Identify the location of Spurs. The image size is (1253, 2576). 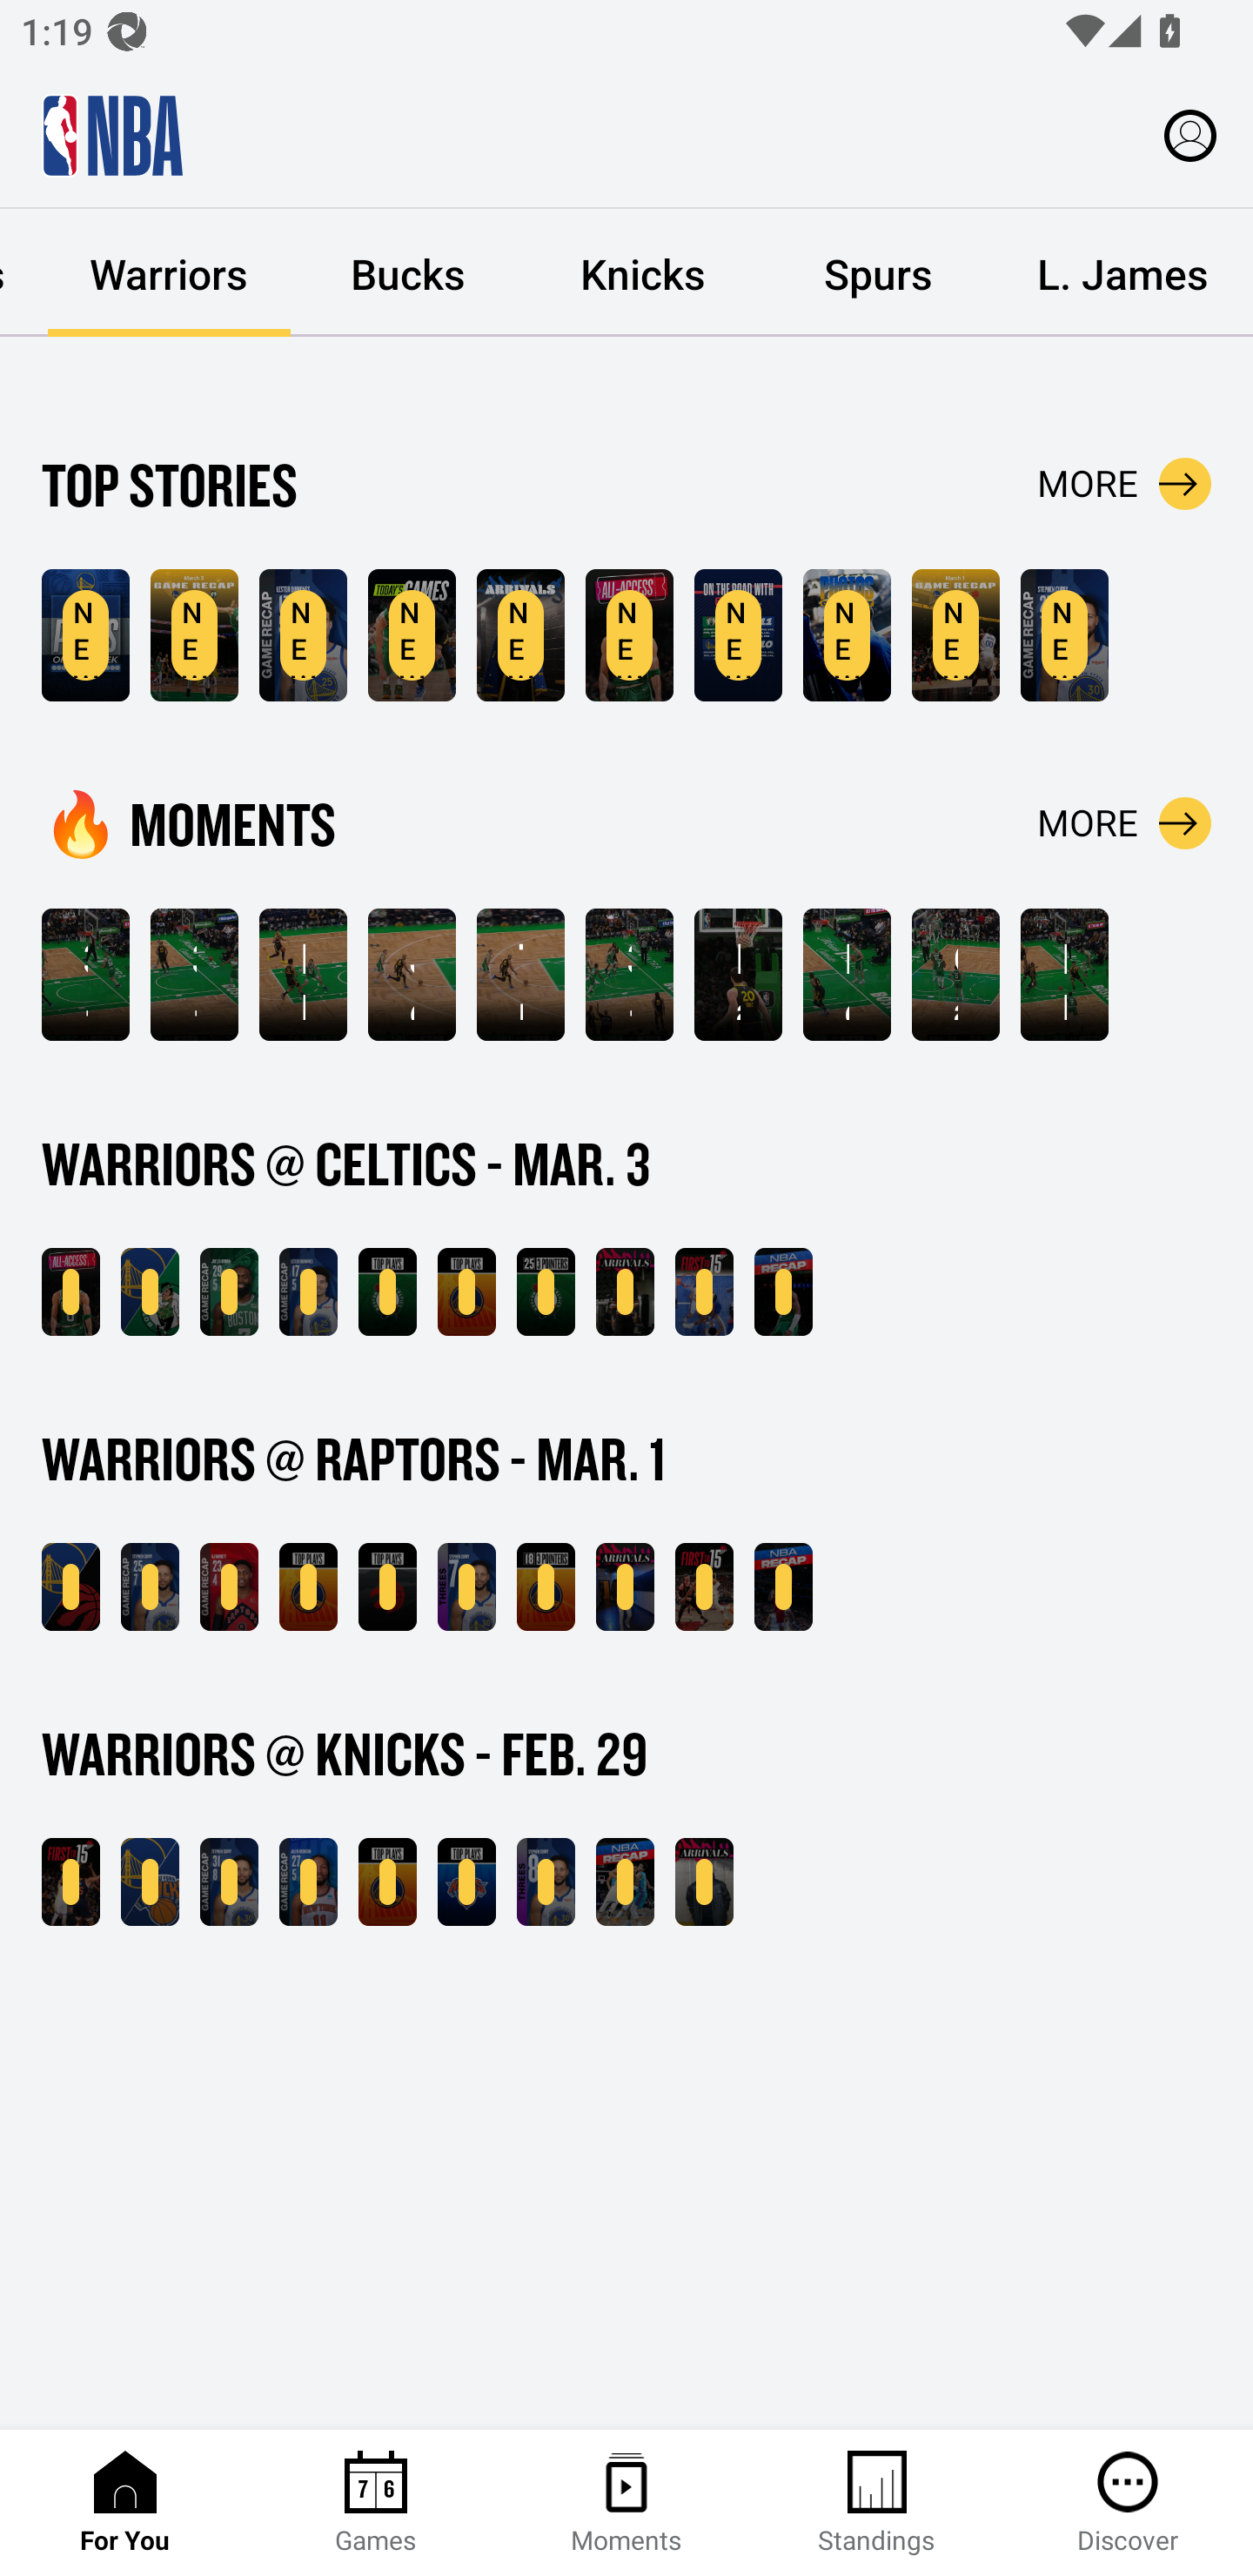
(877, 273).